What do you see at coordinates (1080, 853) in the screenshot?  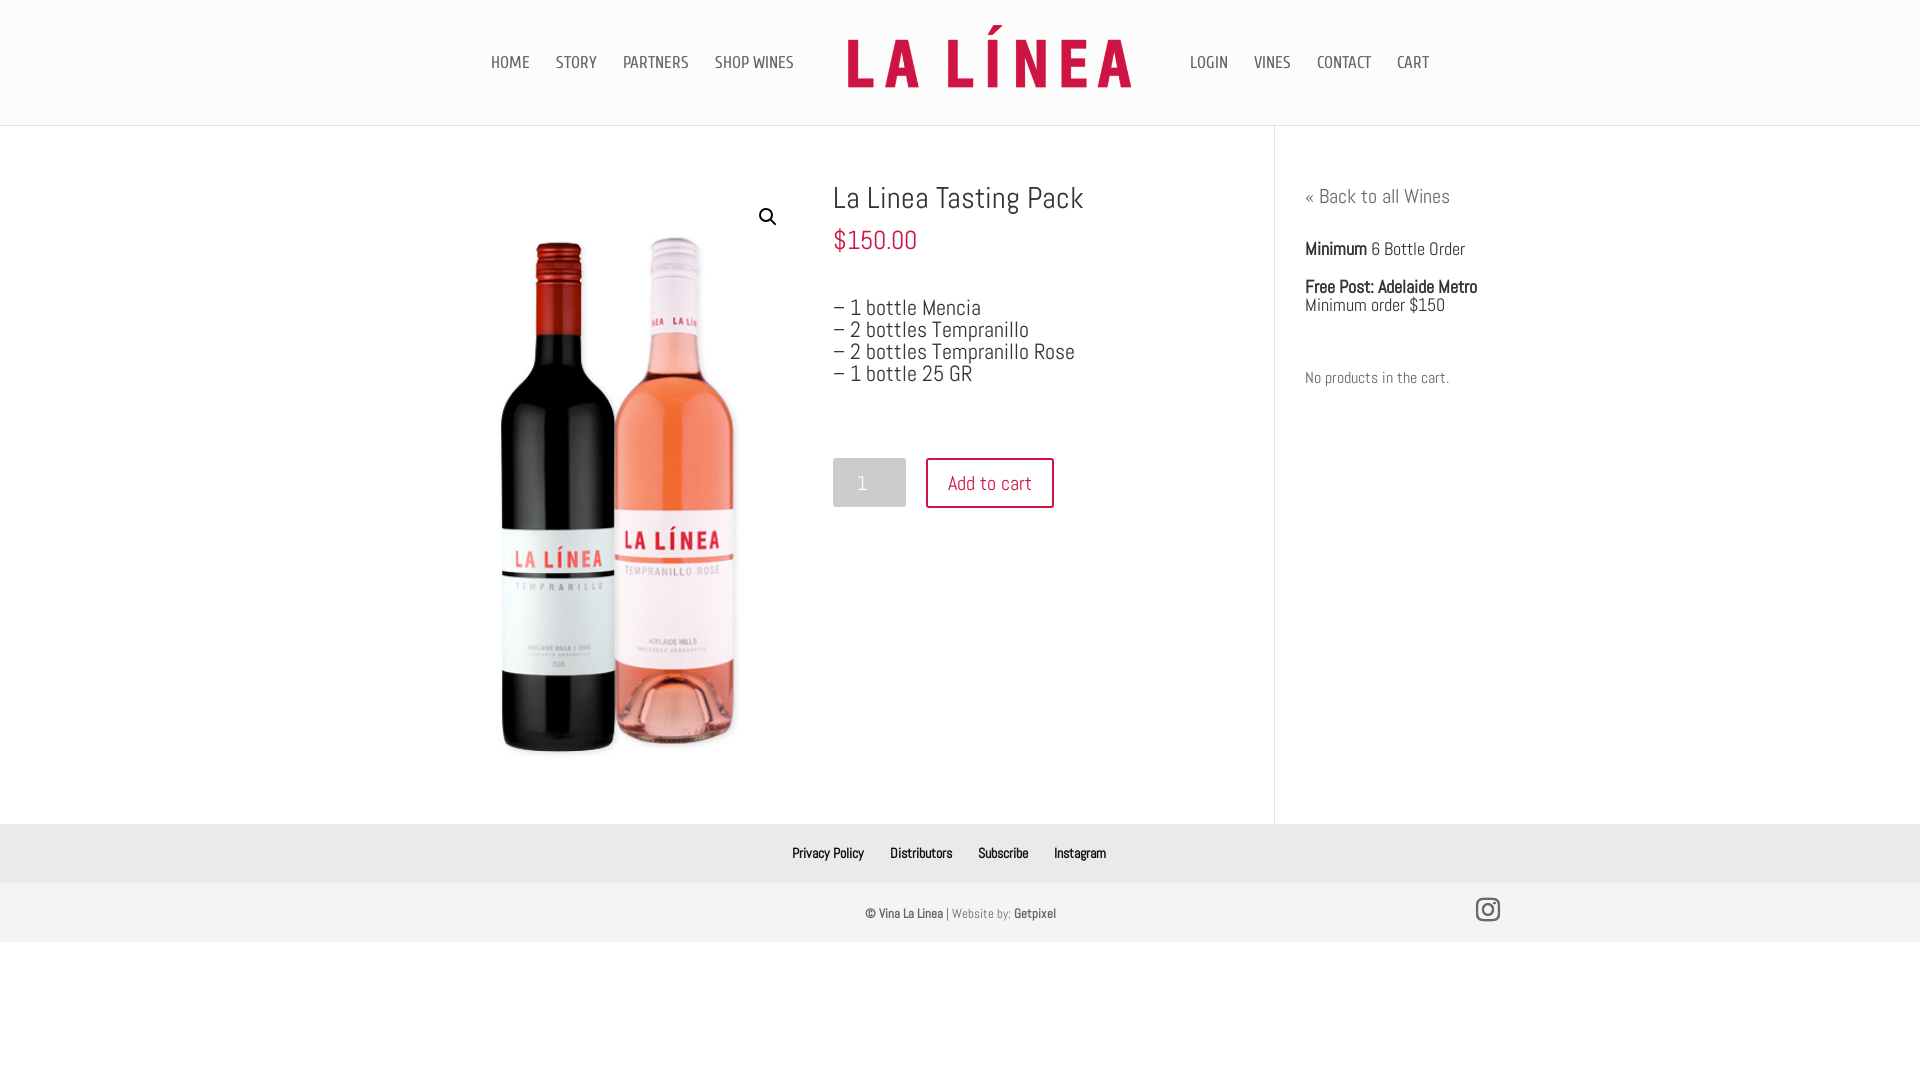 I see `Instagram` at bounding box center [1080, 853].